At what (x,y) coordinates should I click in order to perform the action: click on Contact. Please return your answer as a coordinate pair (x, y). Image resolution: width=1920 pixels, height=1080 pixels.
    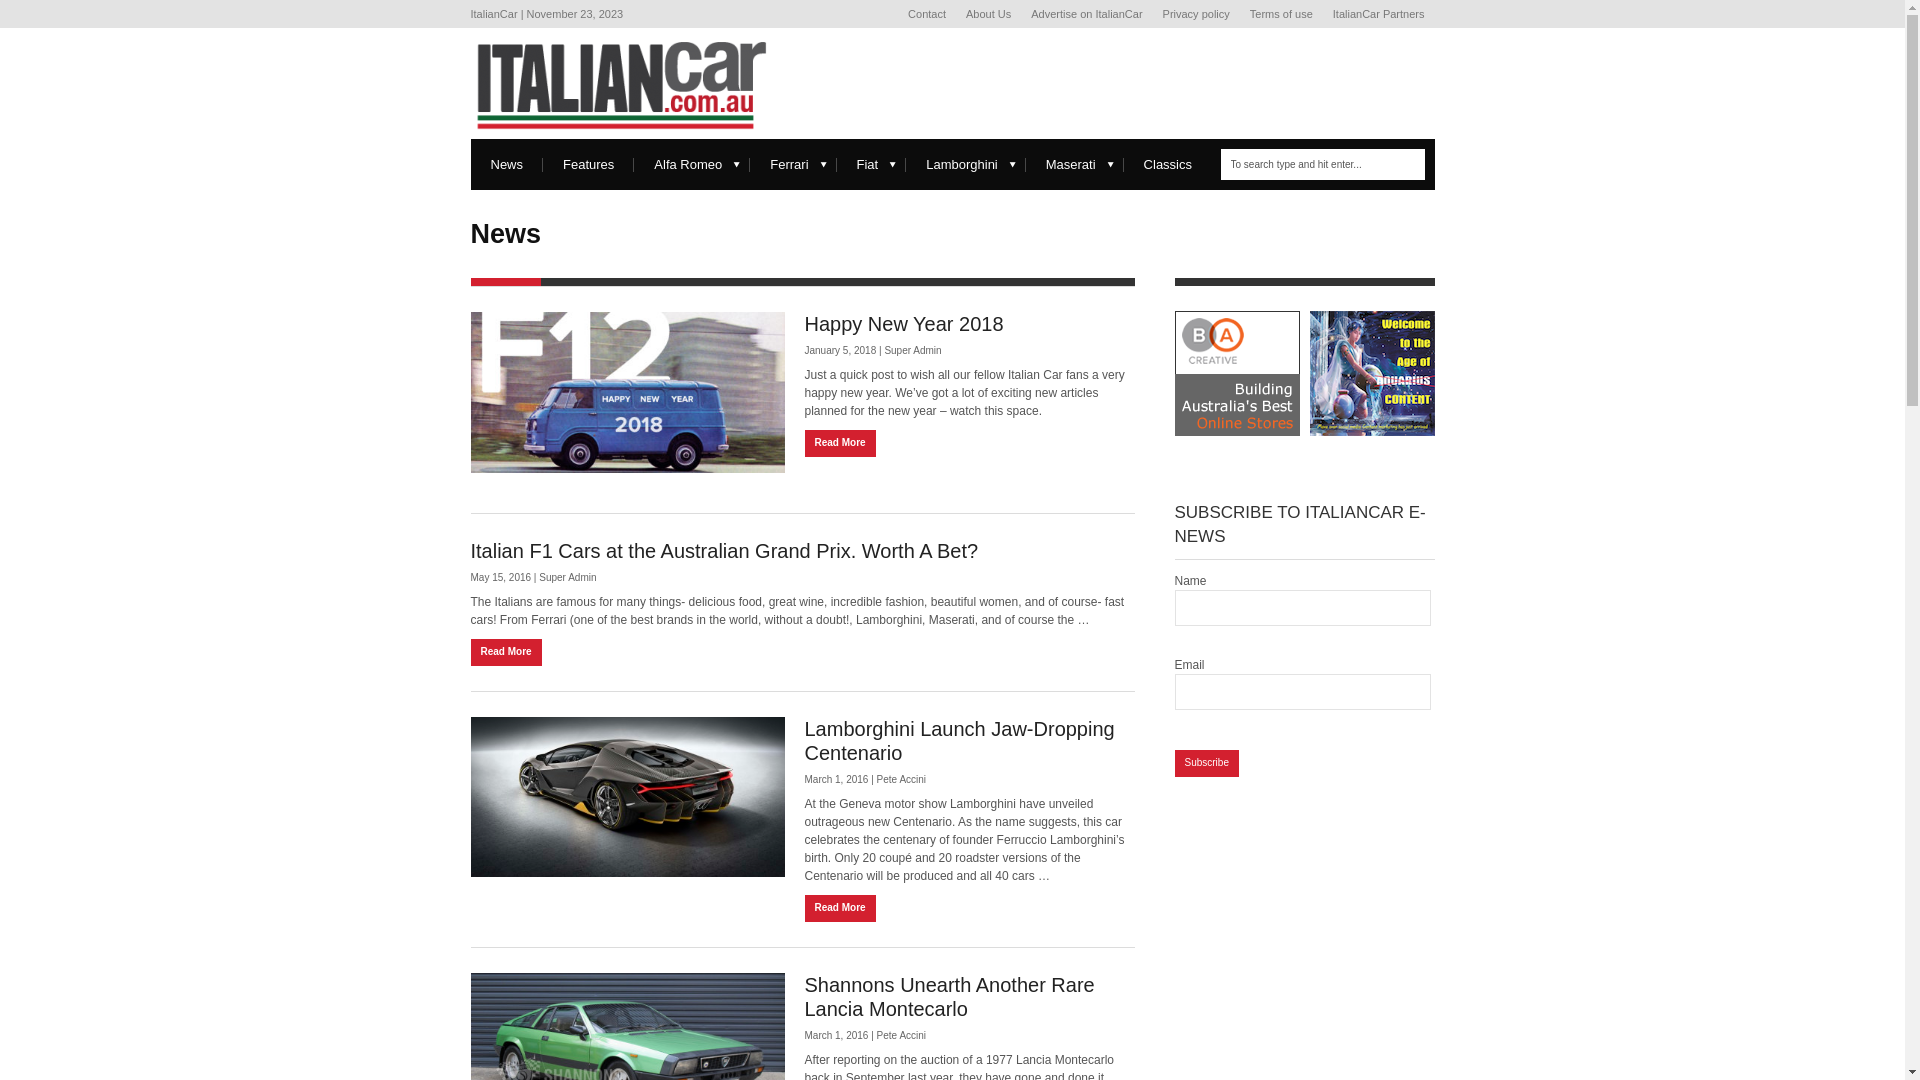
    Looking at the image, I should click on (927, 14).